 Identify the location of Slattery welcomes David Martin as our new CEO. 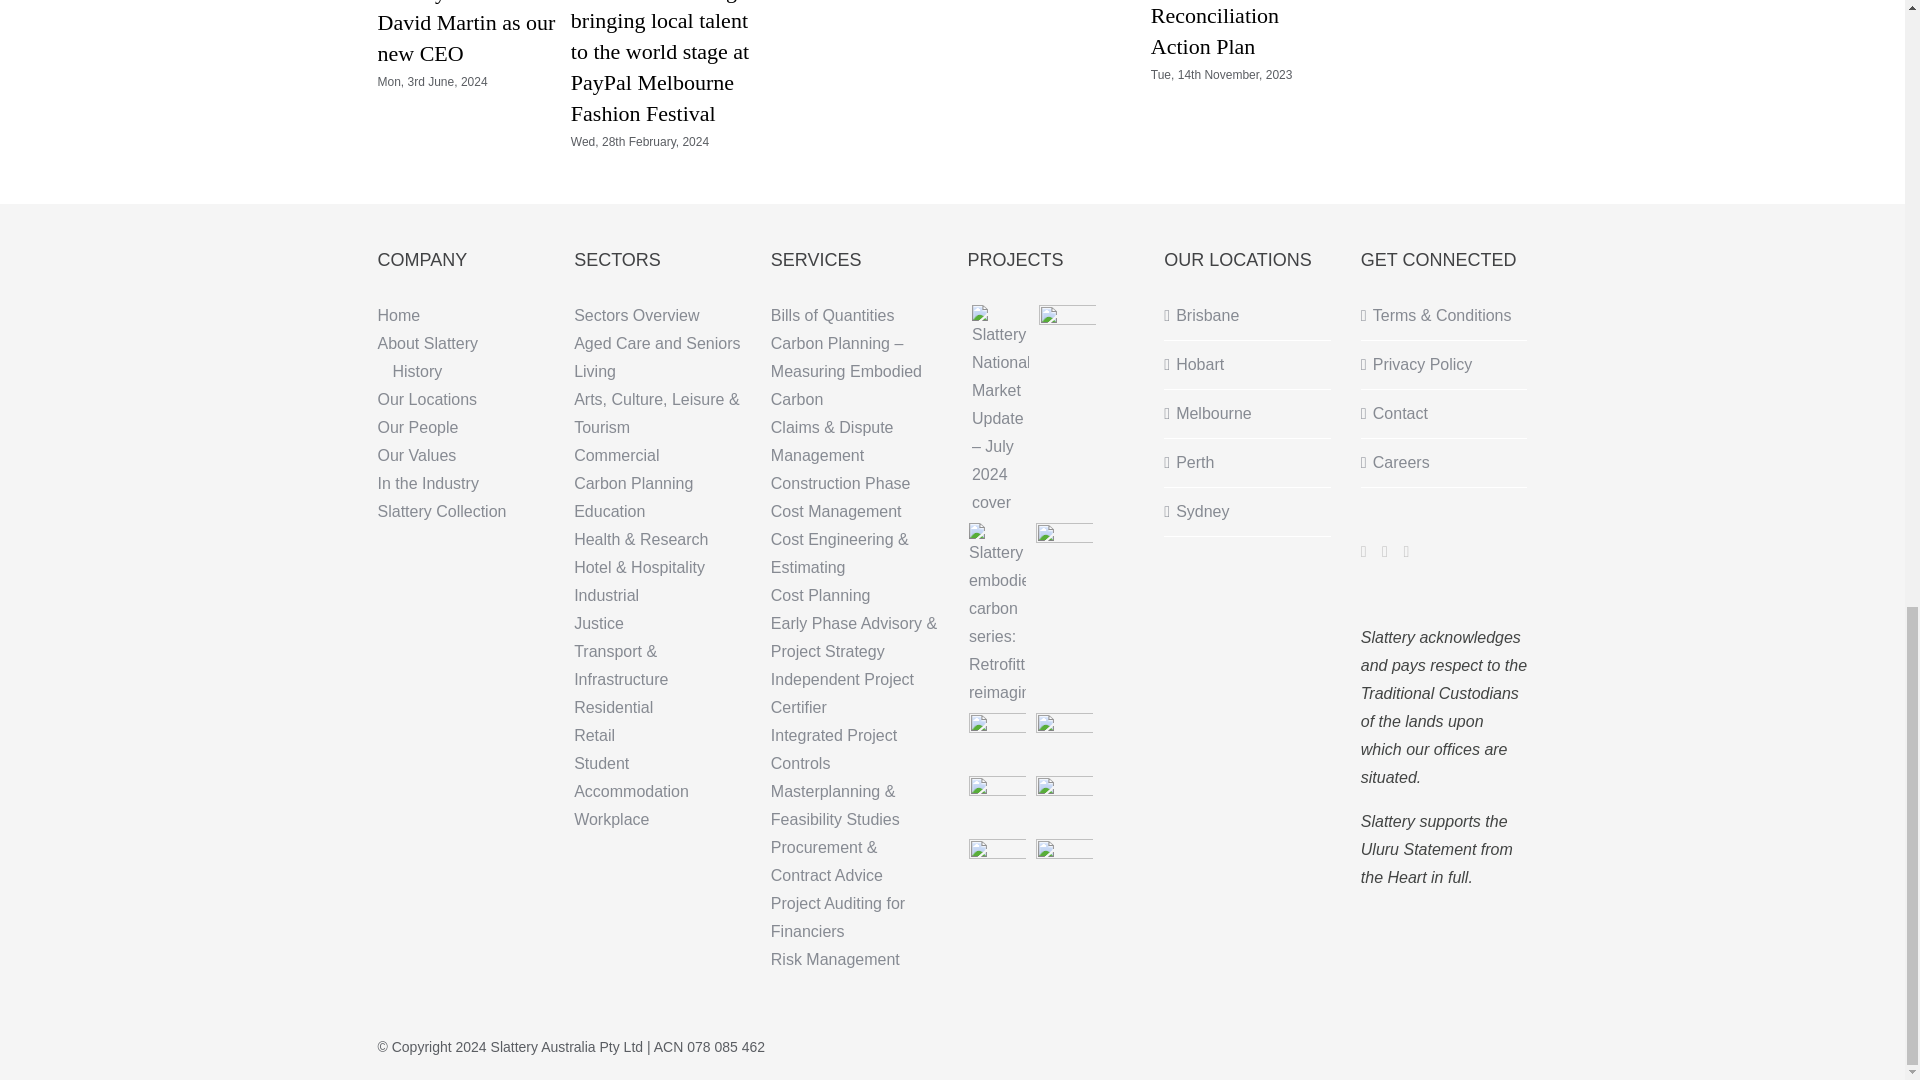
(467, 32).